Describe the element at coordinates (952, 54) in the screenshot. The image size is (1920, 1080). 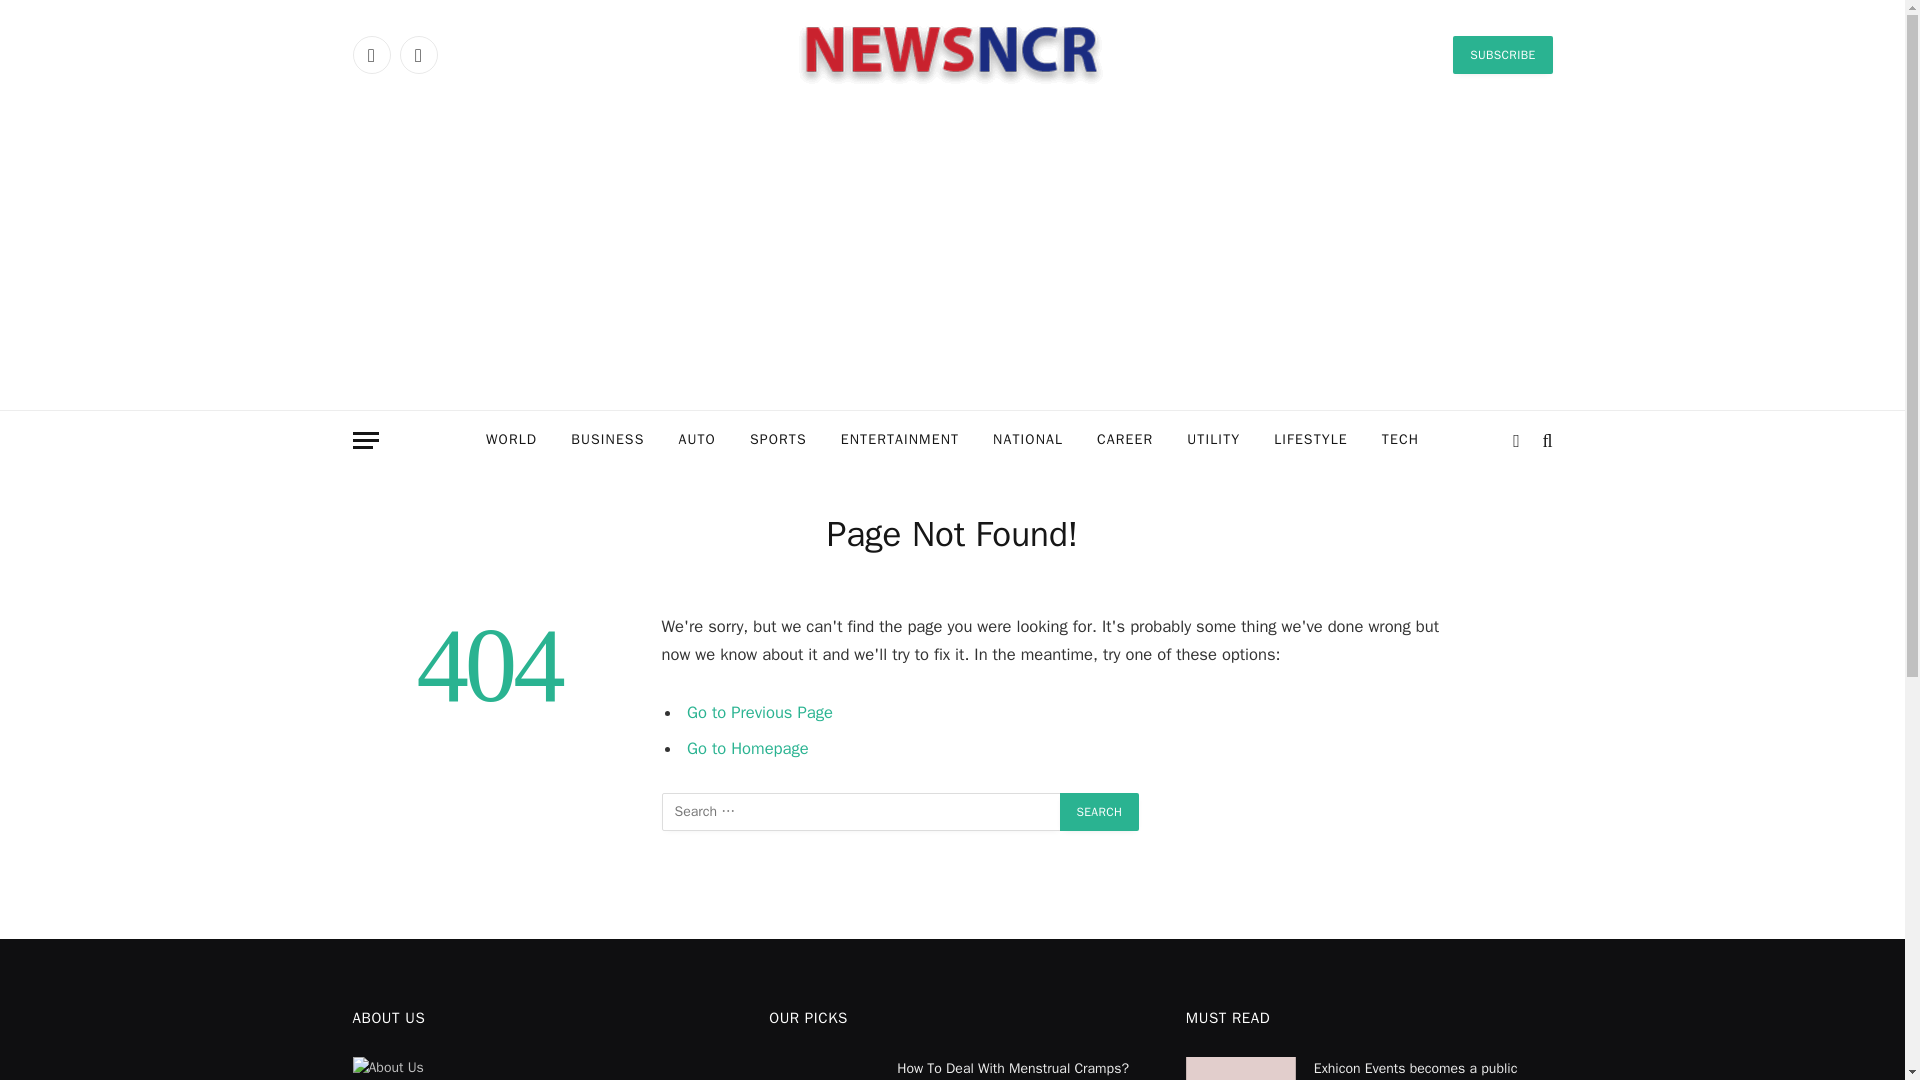
I see `News NCR` at that location.